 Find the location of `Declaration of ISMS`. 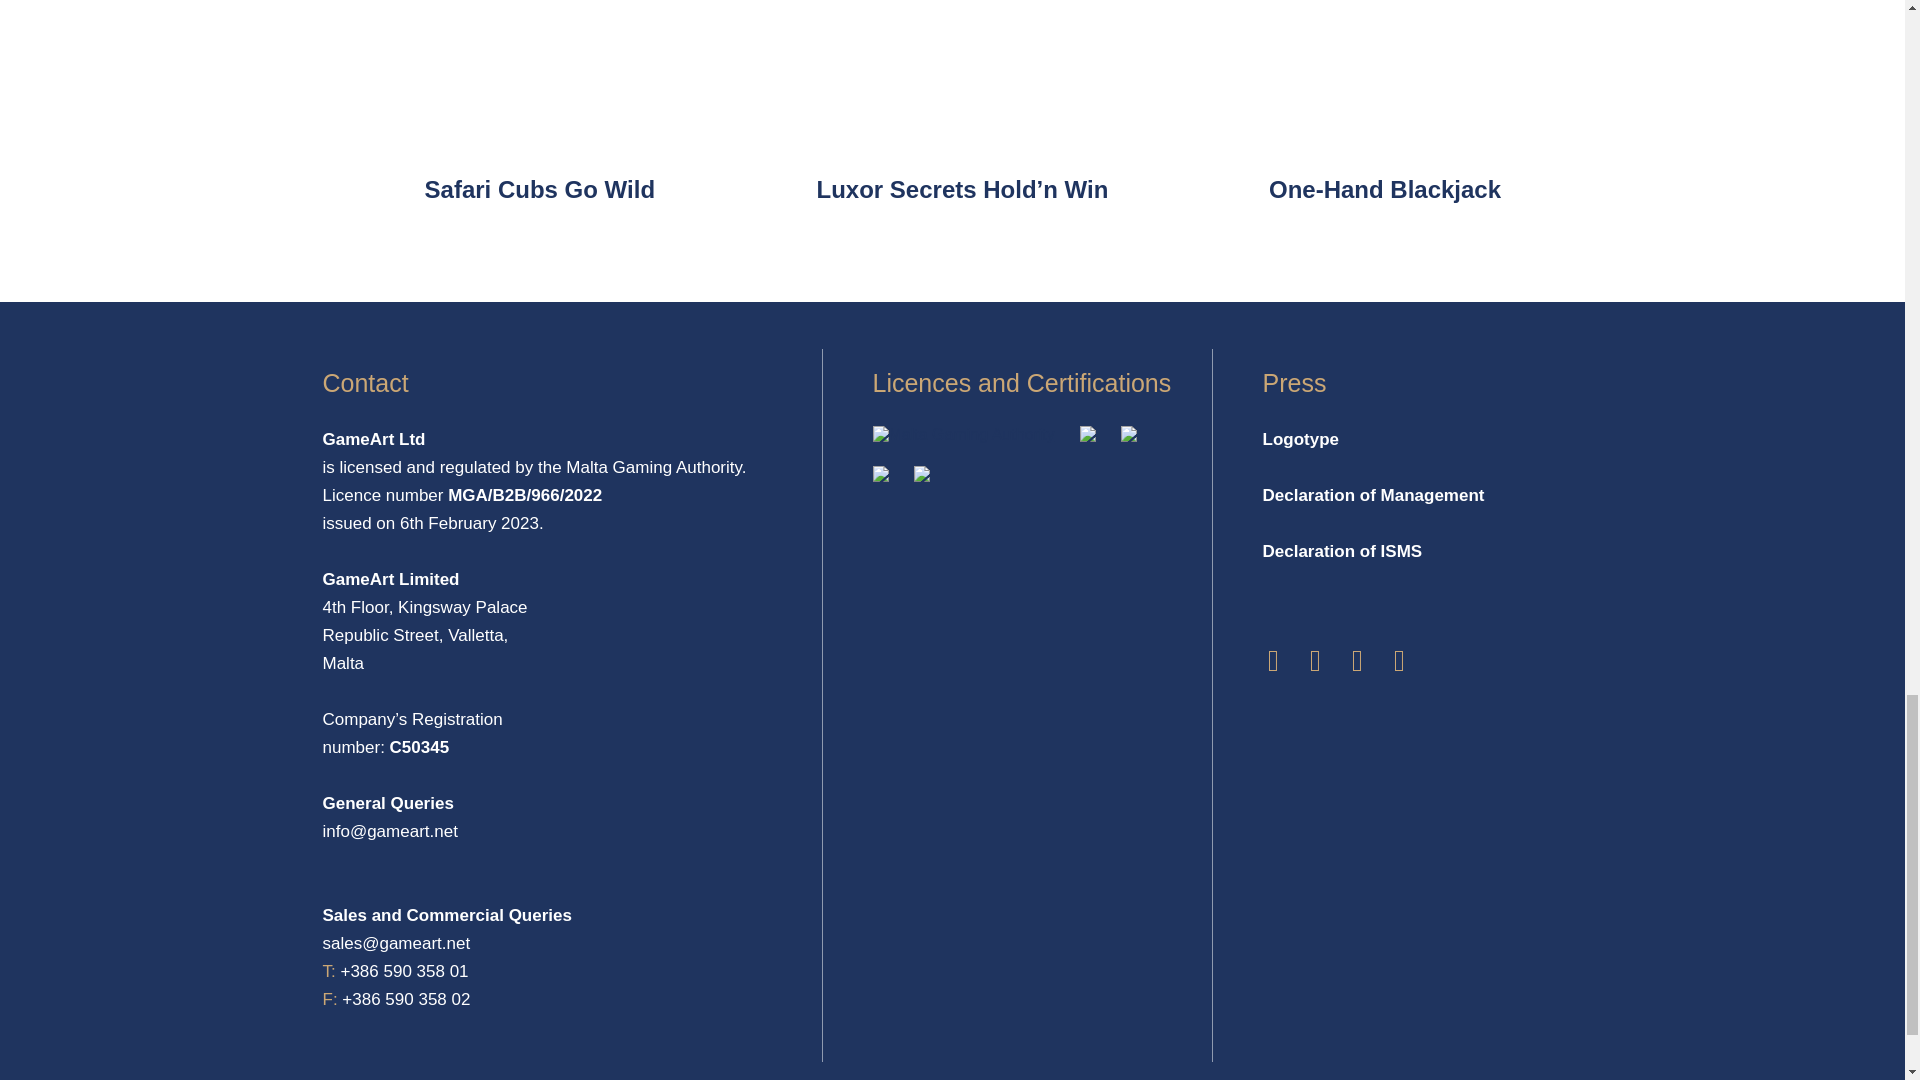

Declaration of ISMS is located at coordinates (1342, 551).